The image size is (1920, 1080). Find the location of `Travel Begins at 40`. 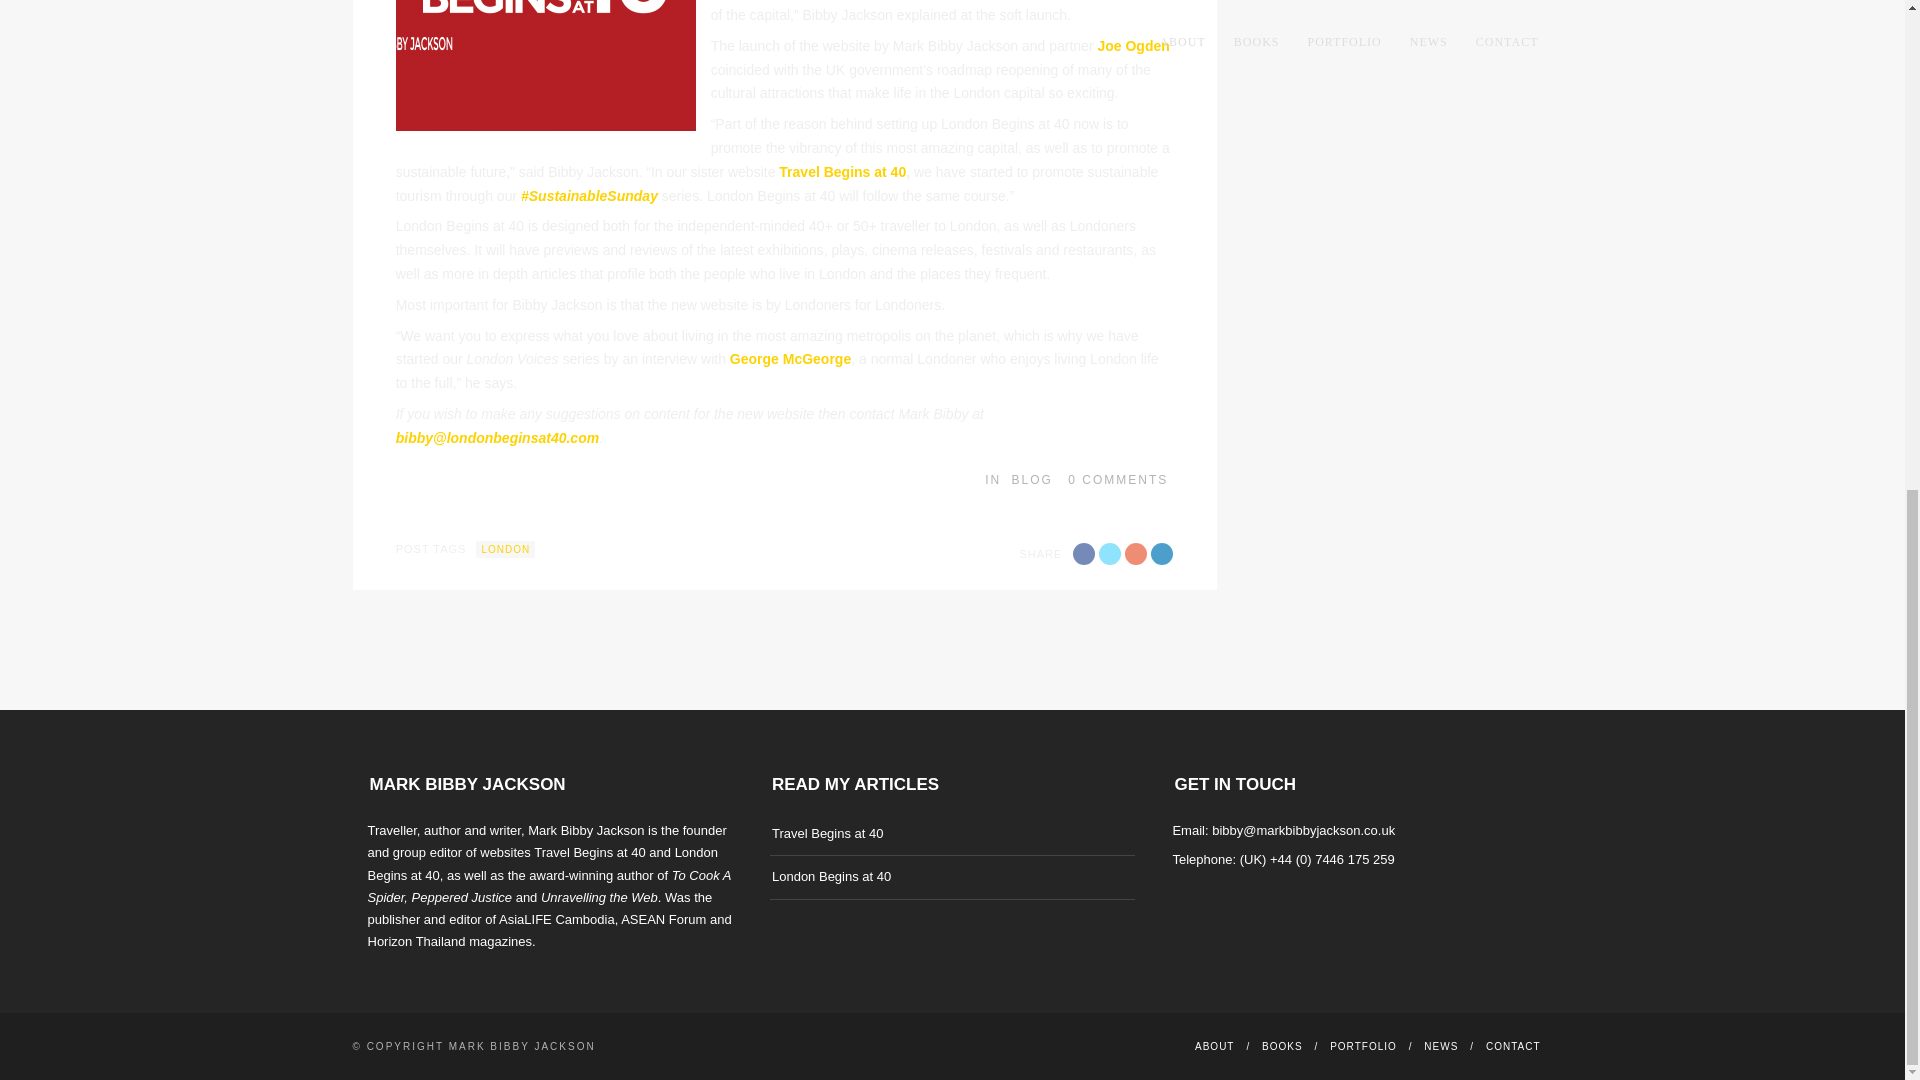

Travel Begins at 40 is located at coordinates (842, 172).